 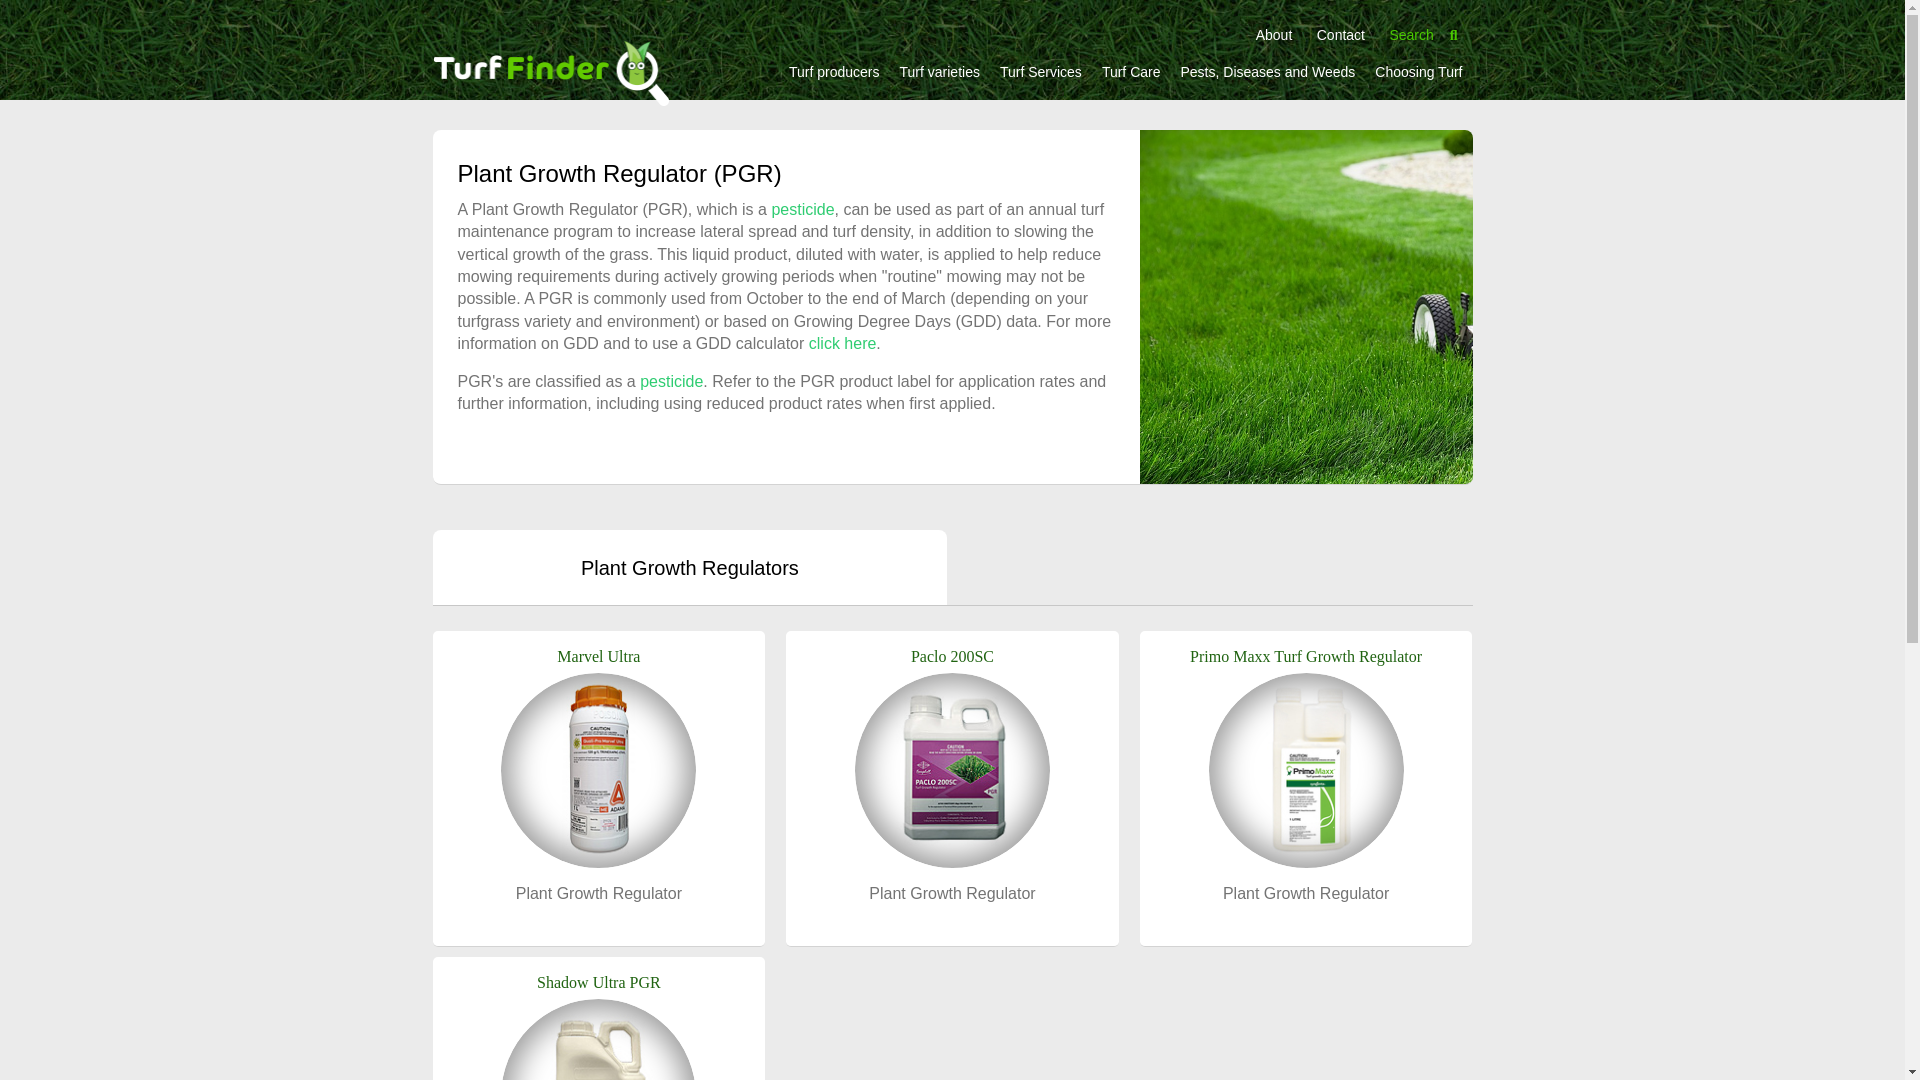 What do you see at coordinates (1274, 35) in the screenshot?
I see `About` at bounding box center [1274, 35].